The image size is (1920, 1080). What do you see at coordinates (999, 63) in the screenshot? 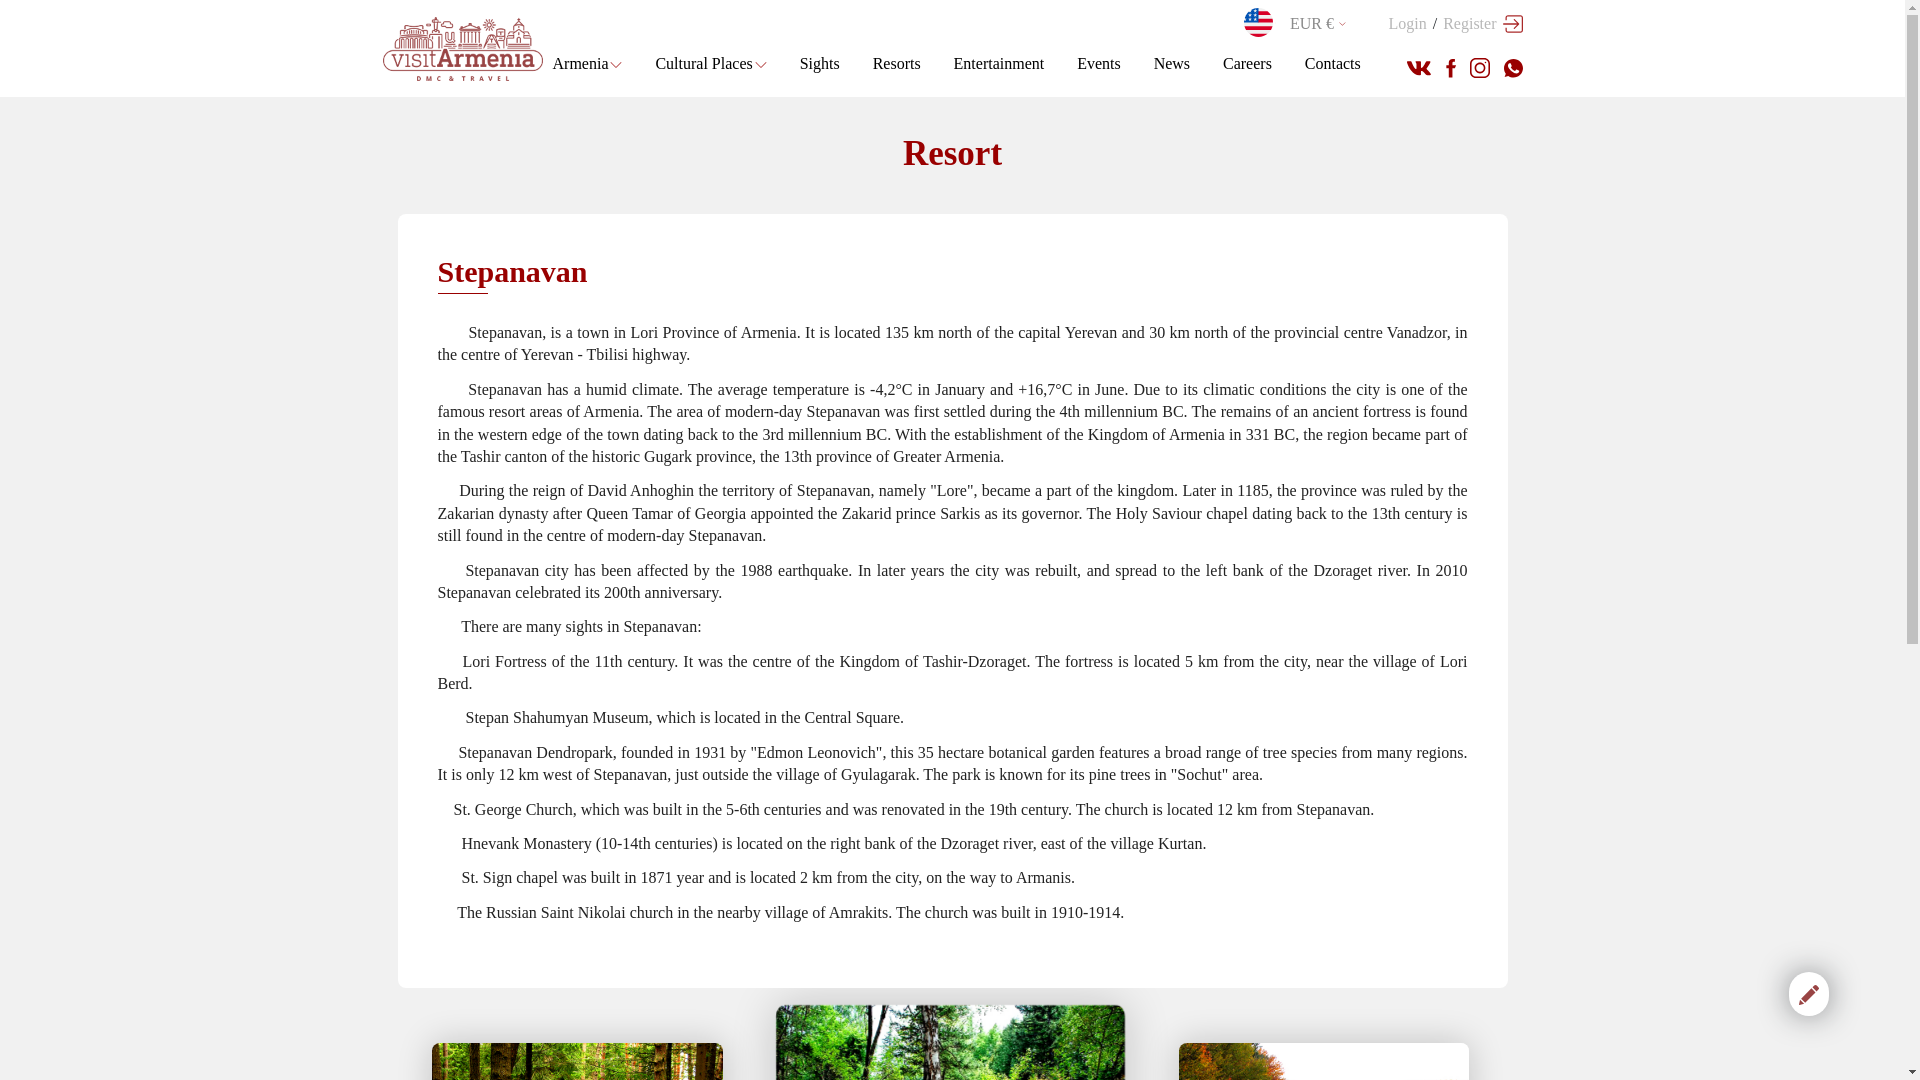
I see `Entertainment` at bounding box center [999, 63].